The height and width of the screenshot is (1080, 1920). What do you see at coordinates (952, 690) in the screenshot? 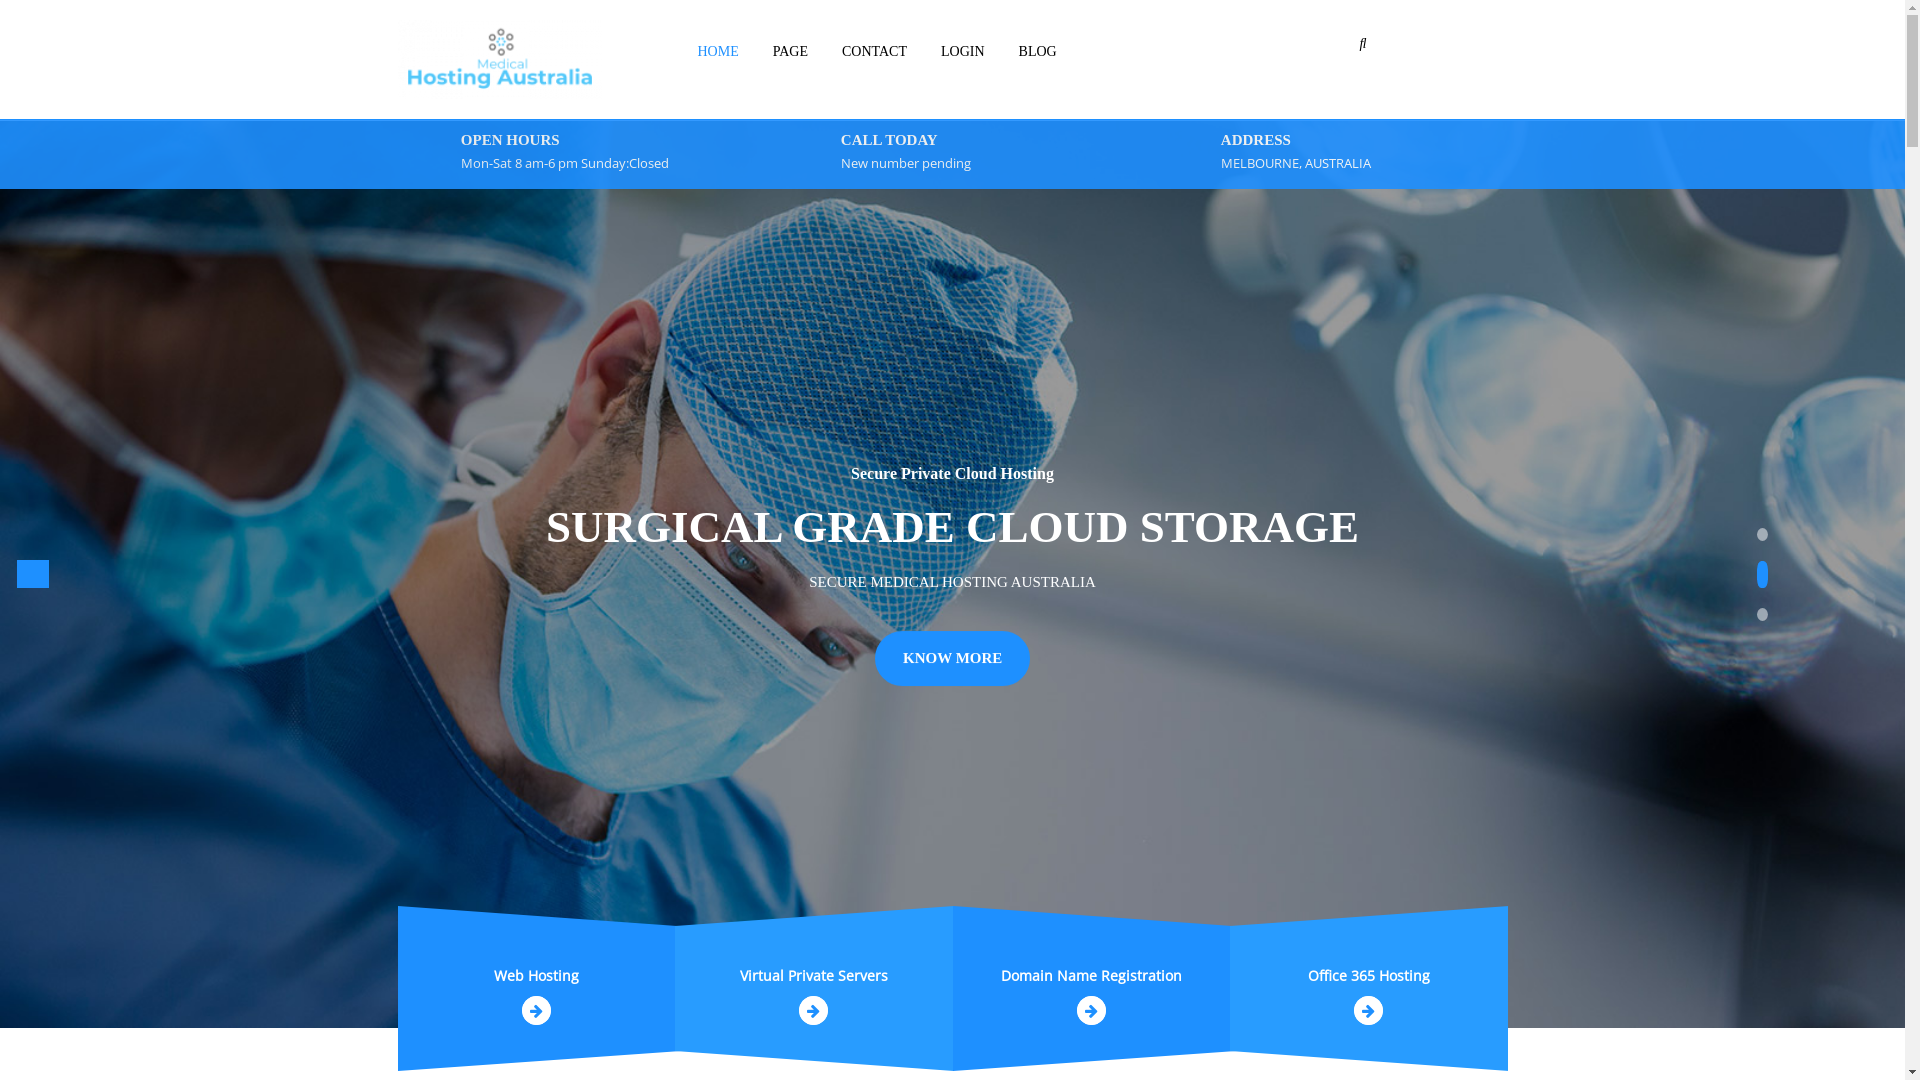
I see `KNOW MORE` at bounding box center [952, 690].